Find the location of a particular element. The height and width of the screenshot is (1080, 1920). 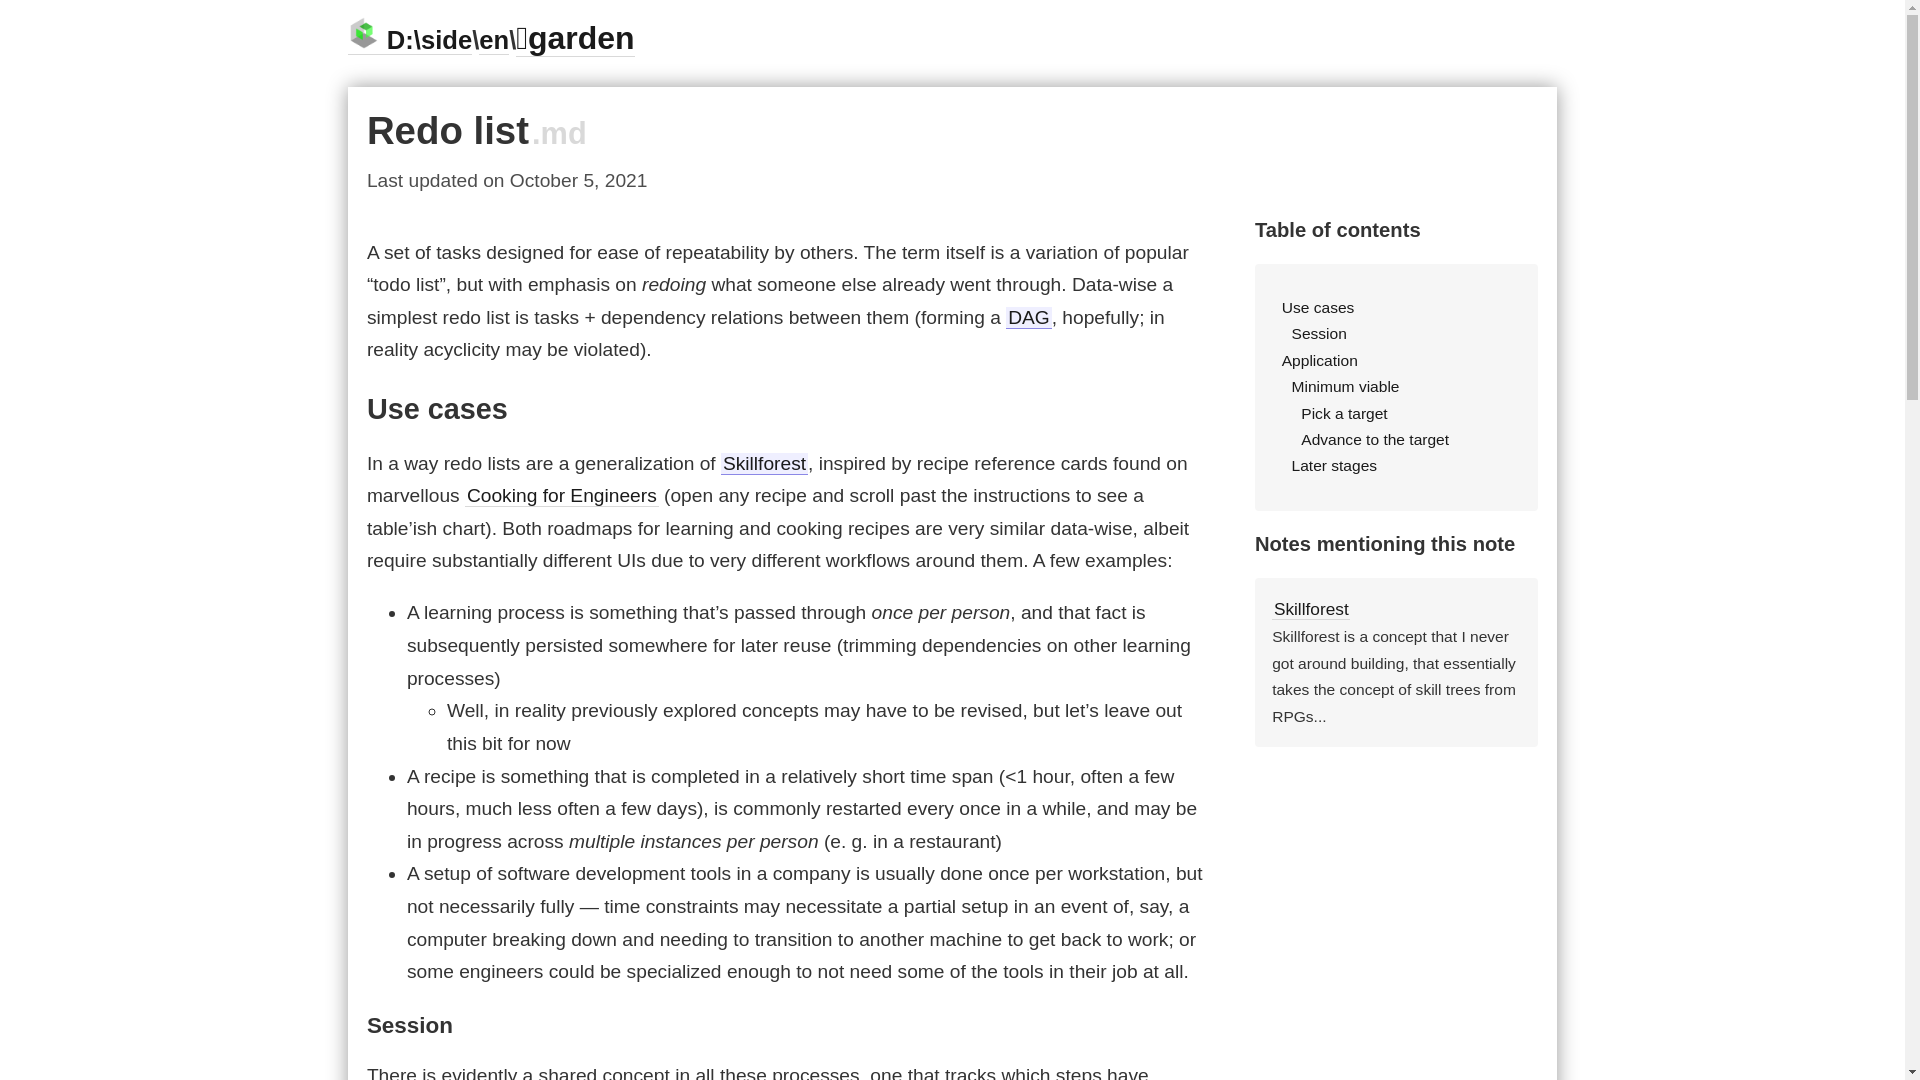

en is located at coordinates (493, 40).